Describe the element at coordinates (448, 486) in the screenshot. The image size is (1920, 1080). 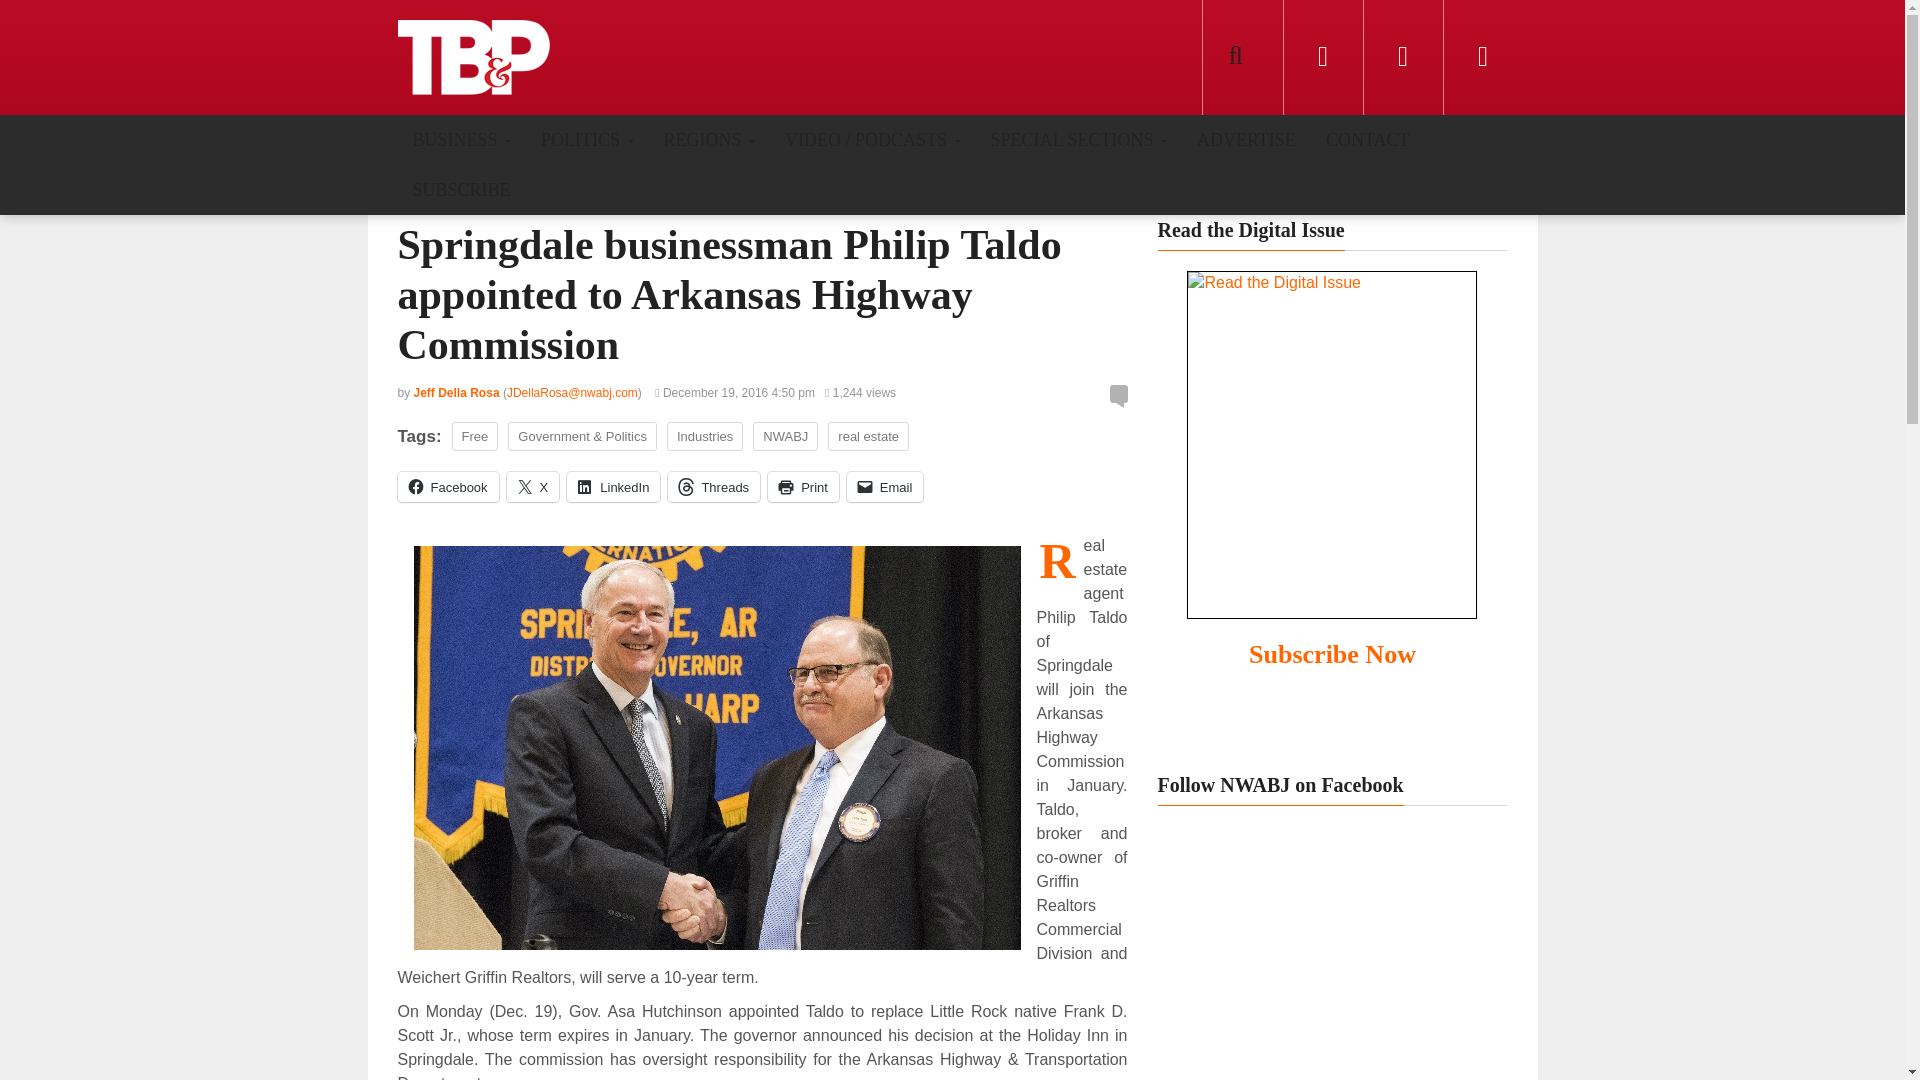
I see `Click to share on Facebook` at that location.